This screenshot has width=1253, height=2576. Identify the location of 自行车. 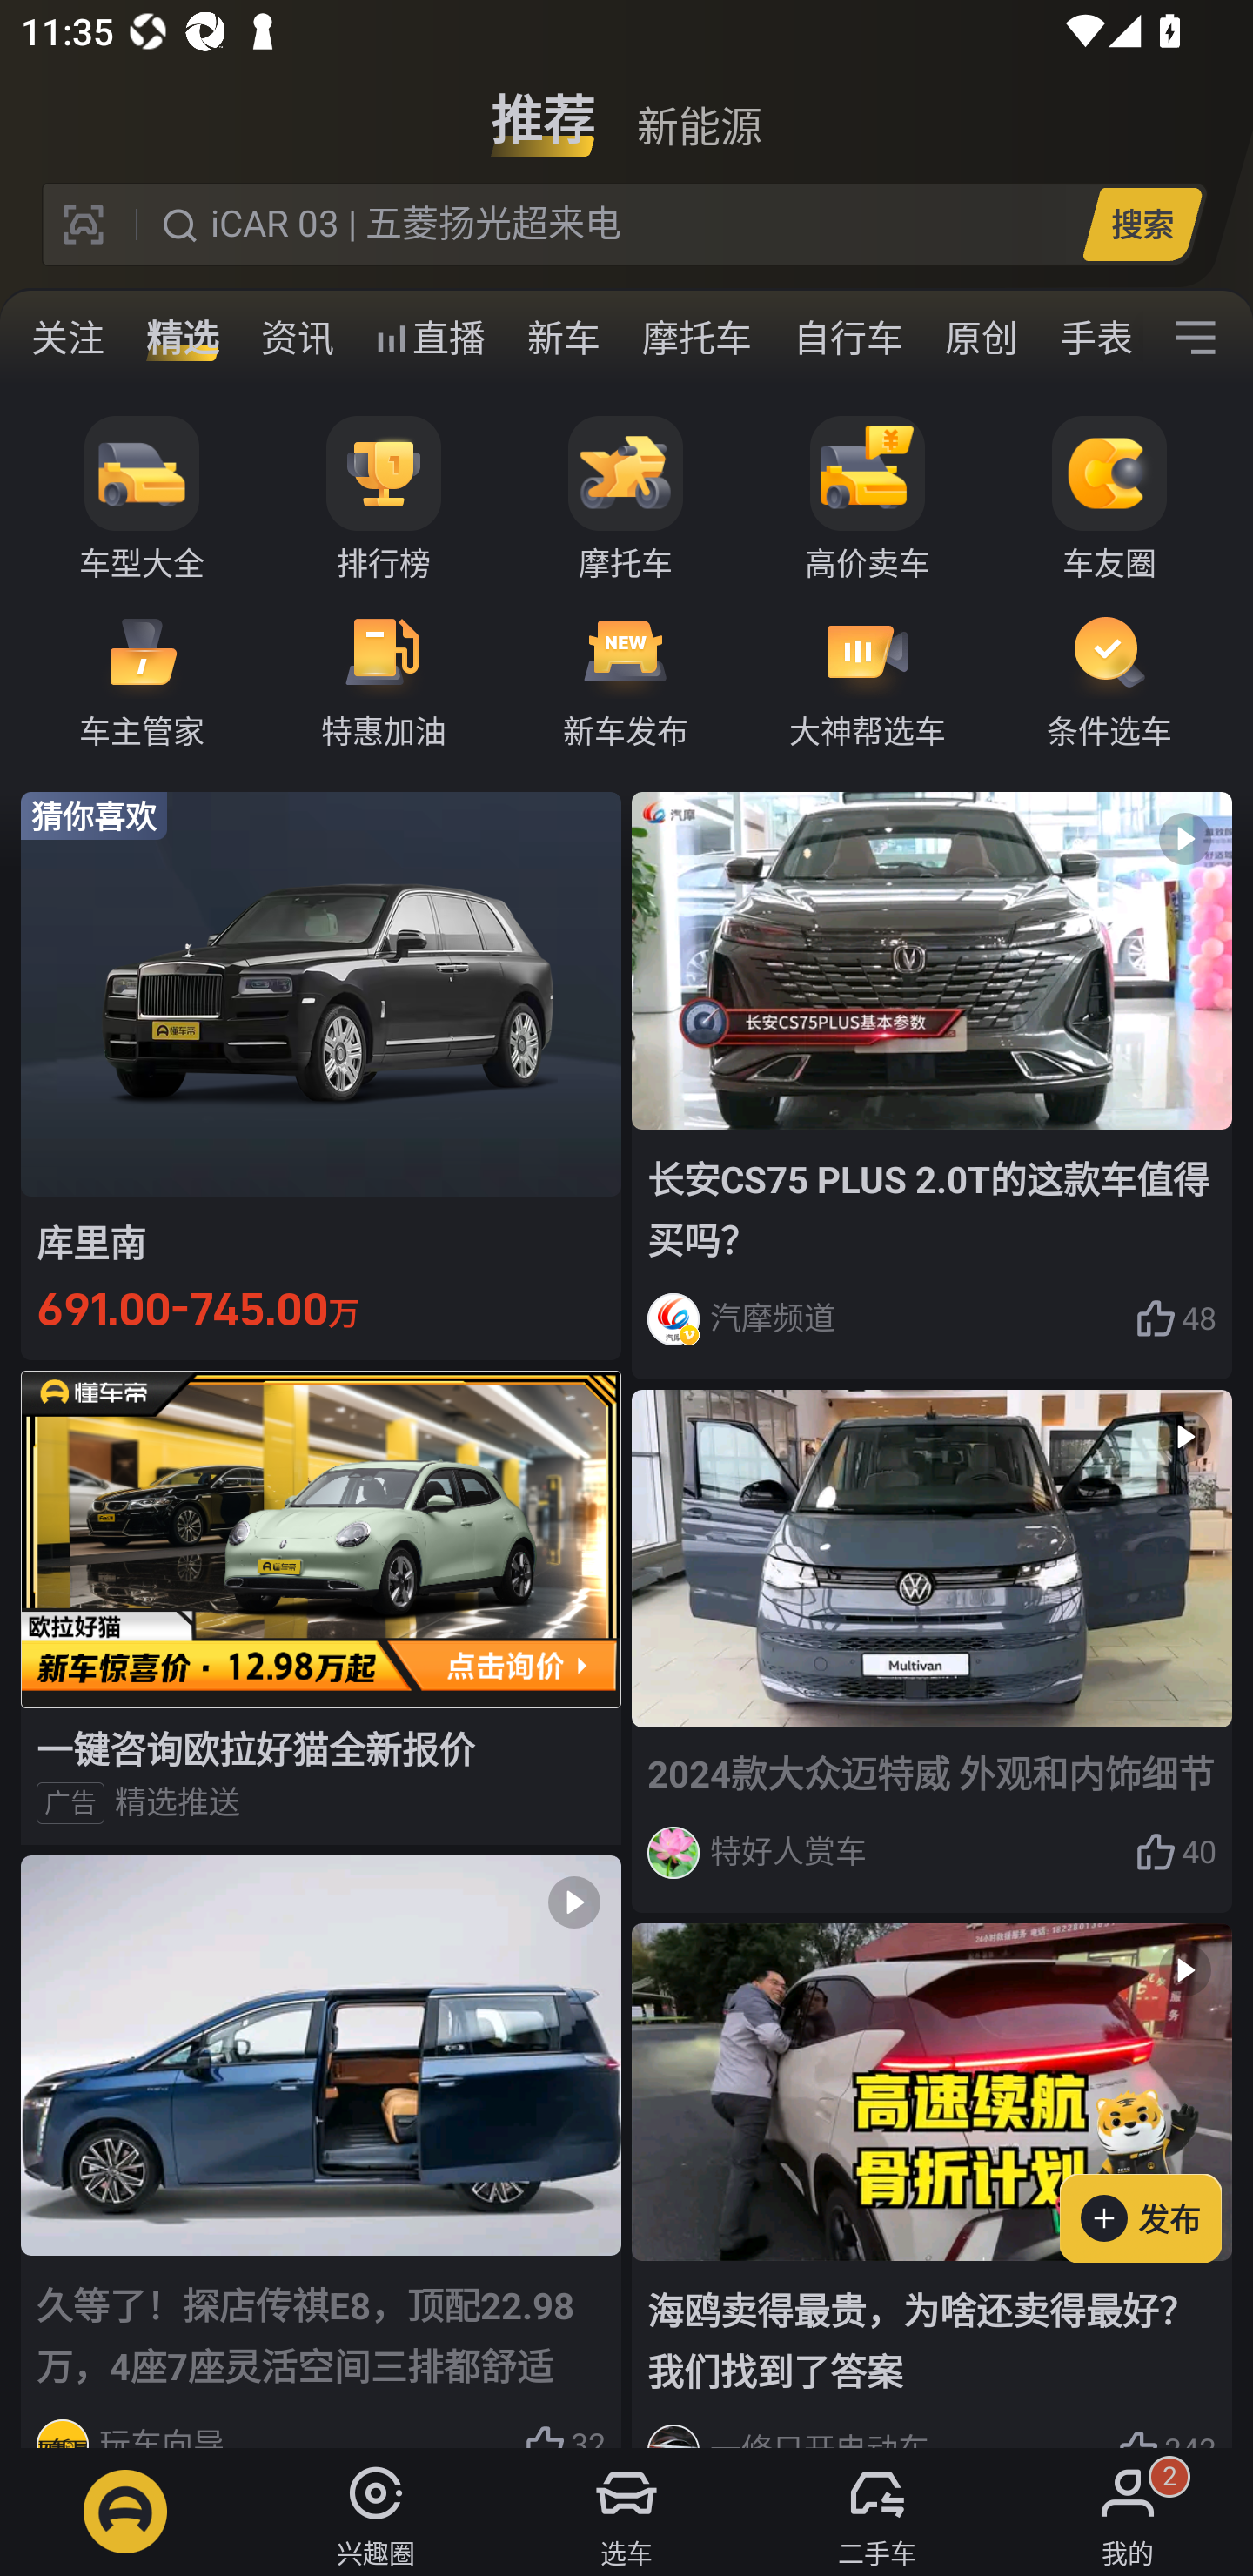
(848, 338).